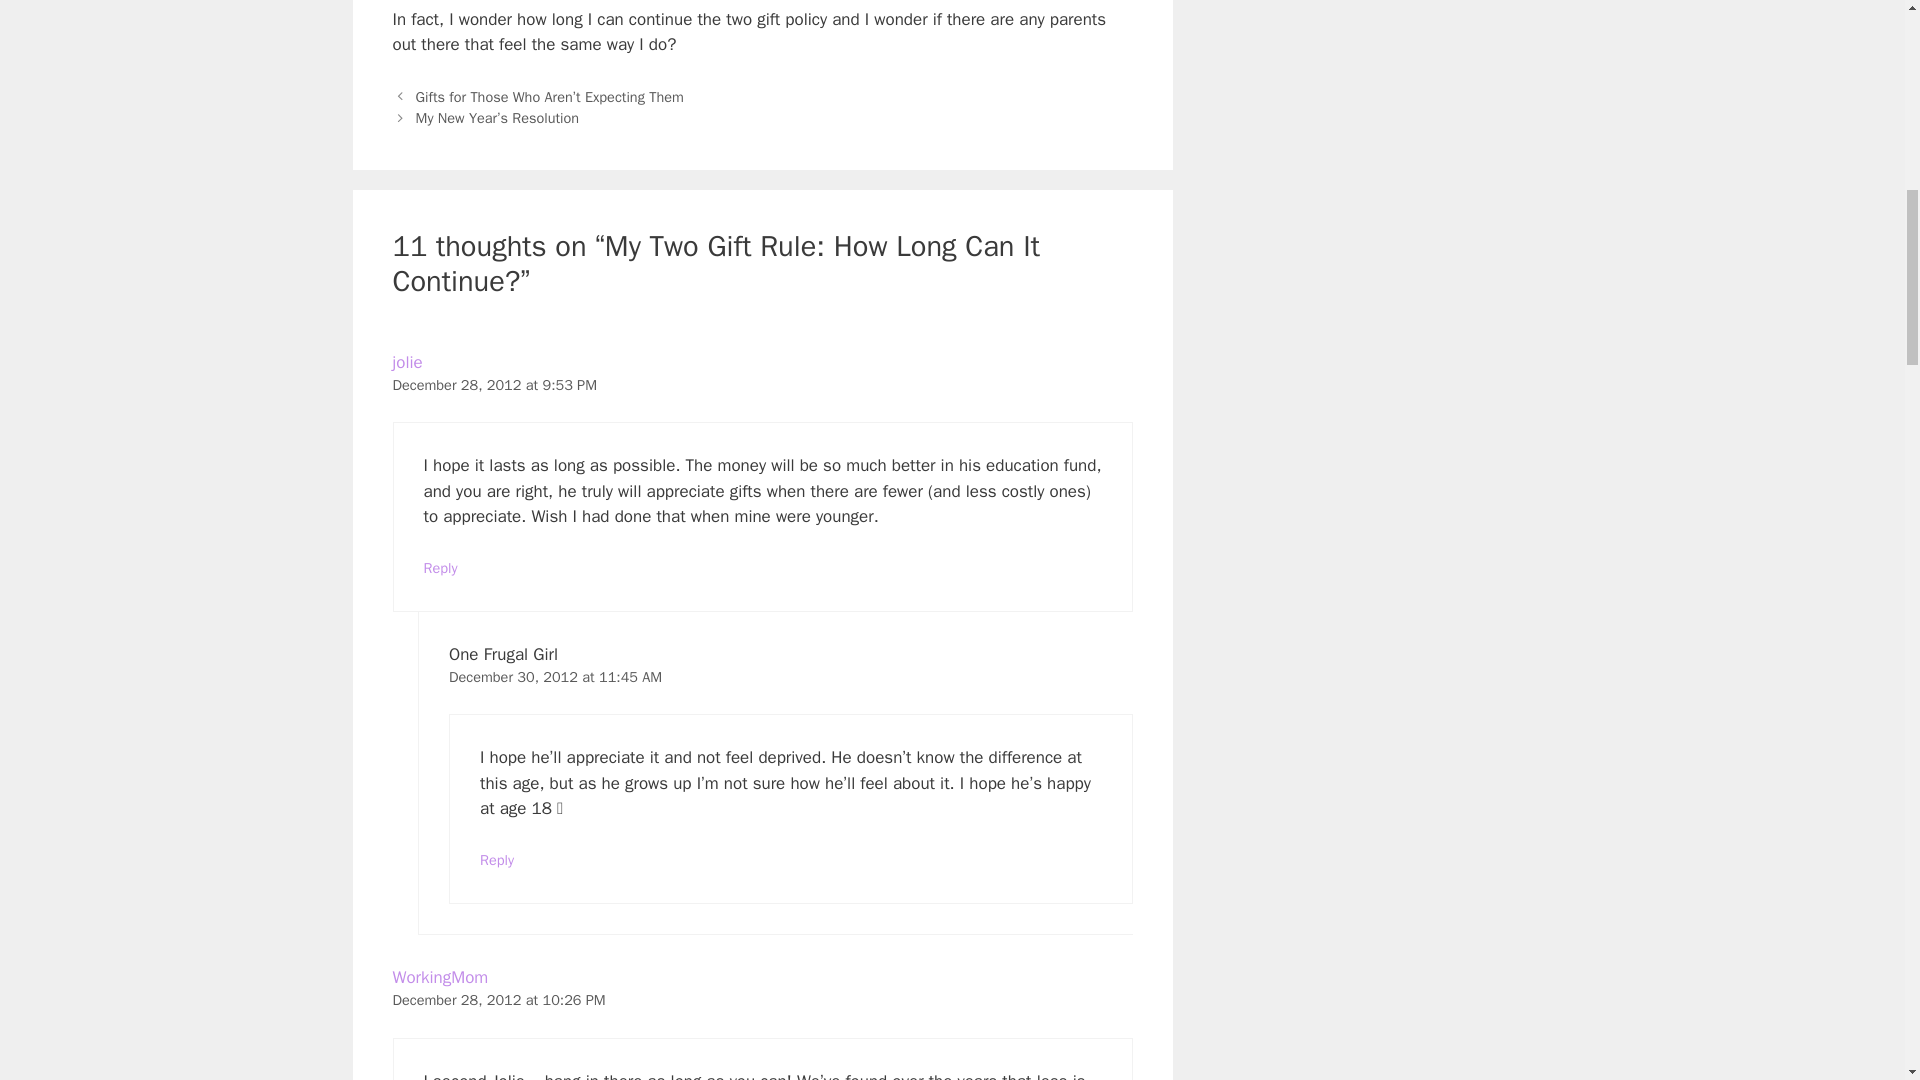 The image size is (1920, 1080). I want to click on Reply, so click(441, 568).